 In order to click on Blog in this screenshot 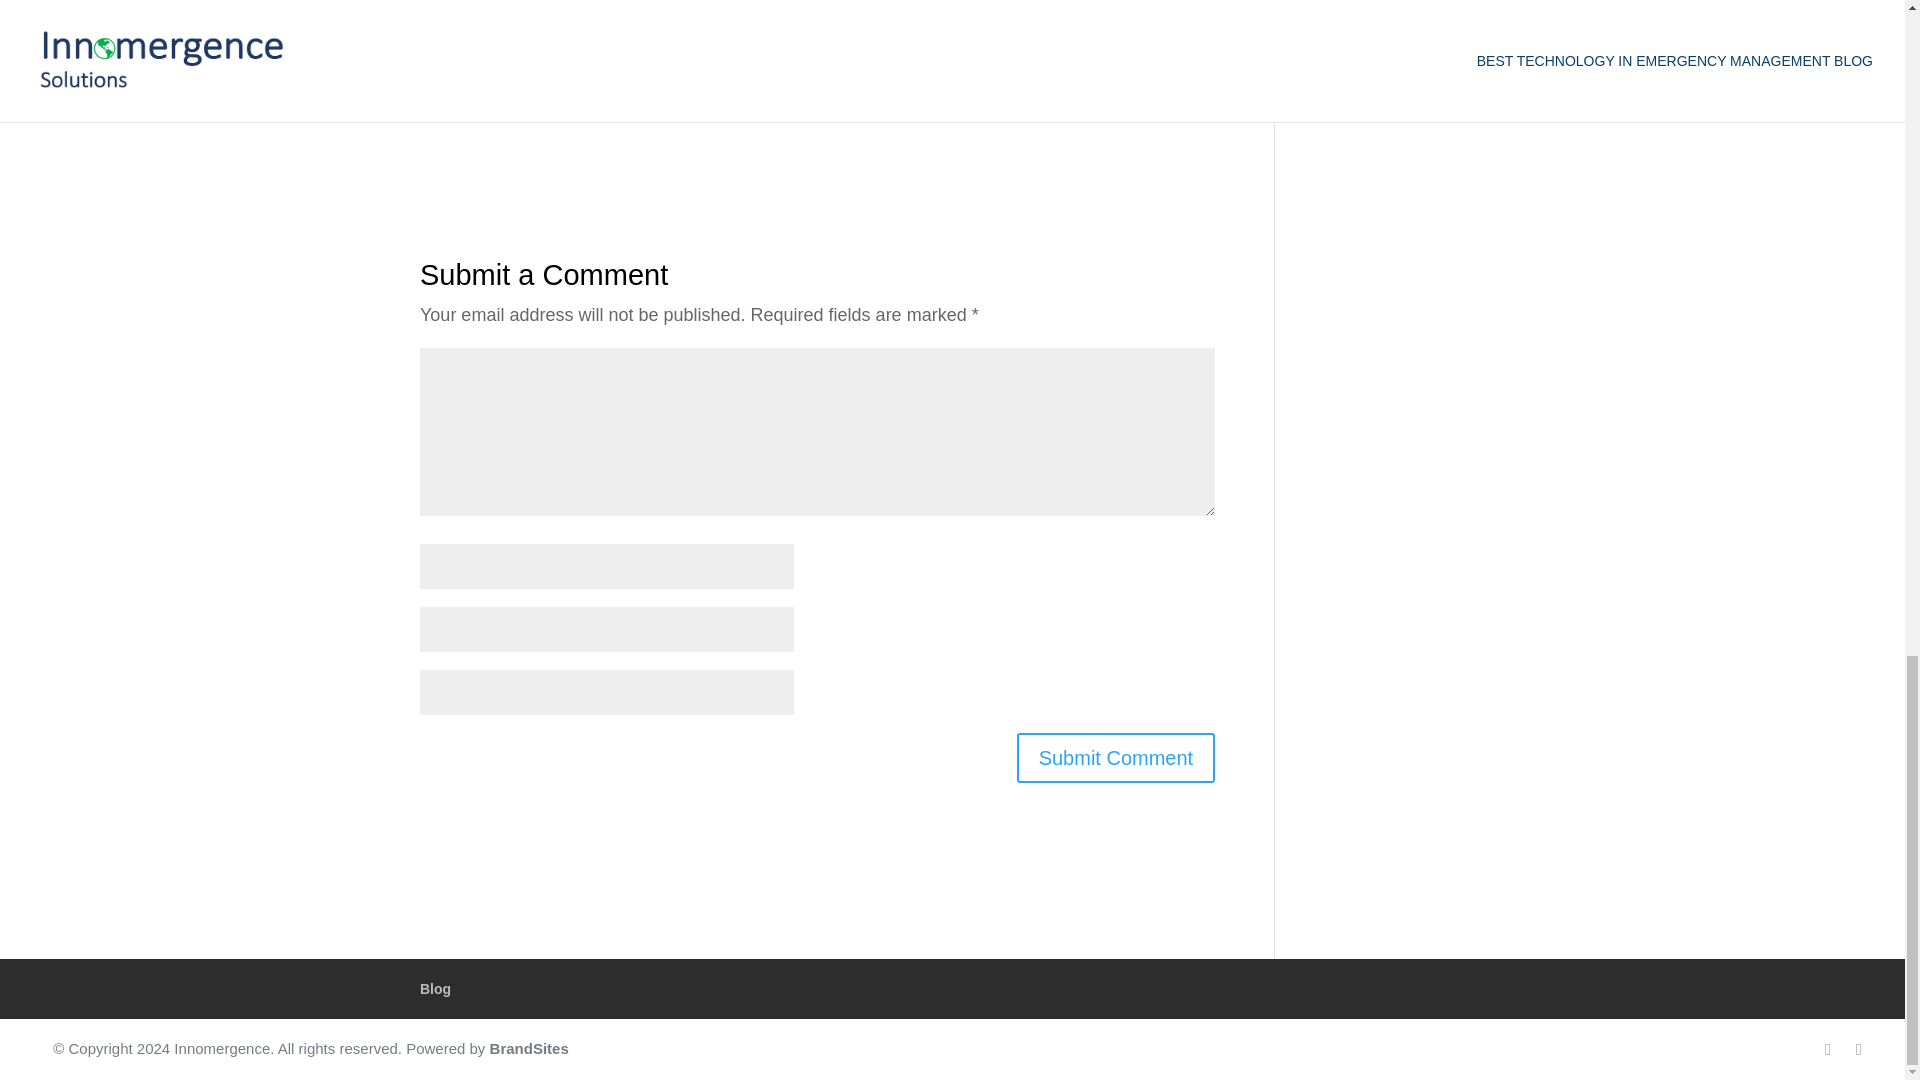, I will do `click(436, 988)`.